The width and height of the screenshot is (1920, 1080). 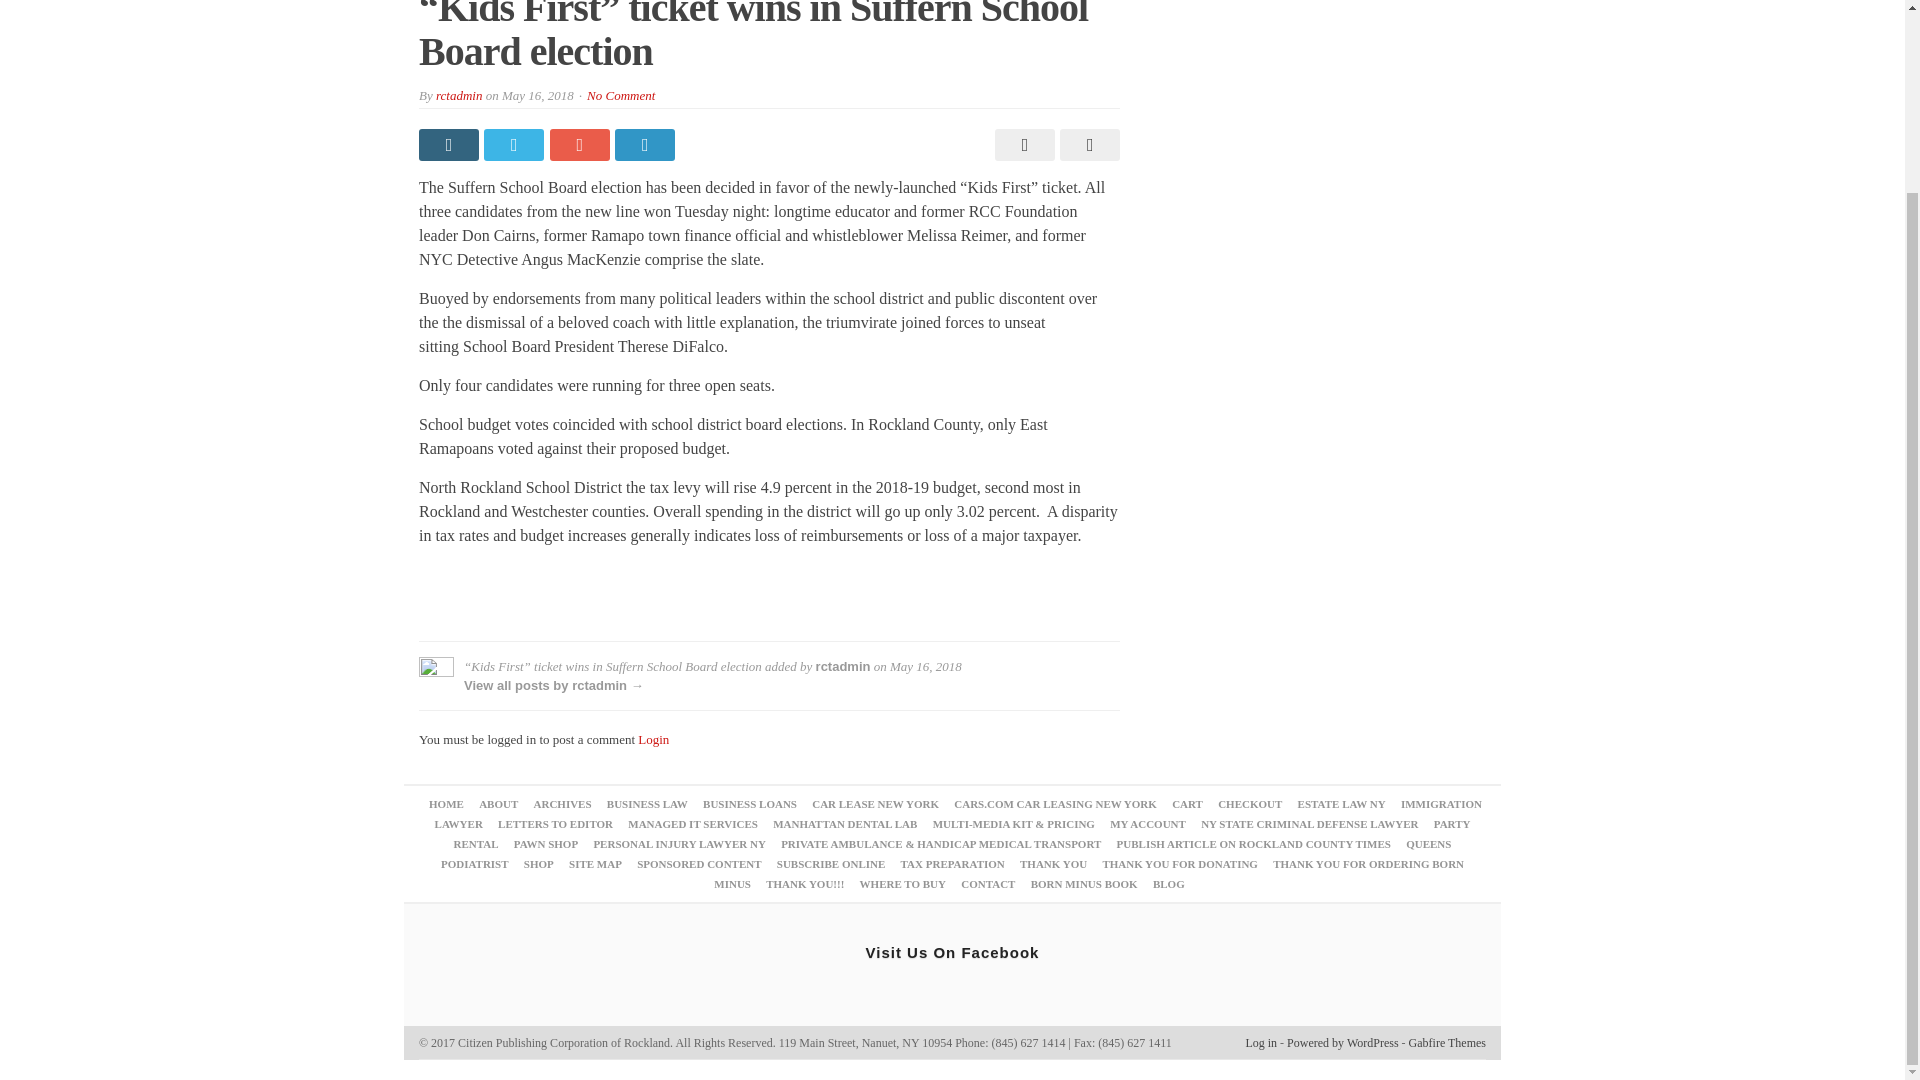 What do you see at coordinates (844, 666) in the screenshot?
I see `rctadmin` at bounding box center [844, 666].